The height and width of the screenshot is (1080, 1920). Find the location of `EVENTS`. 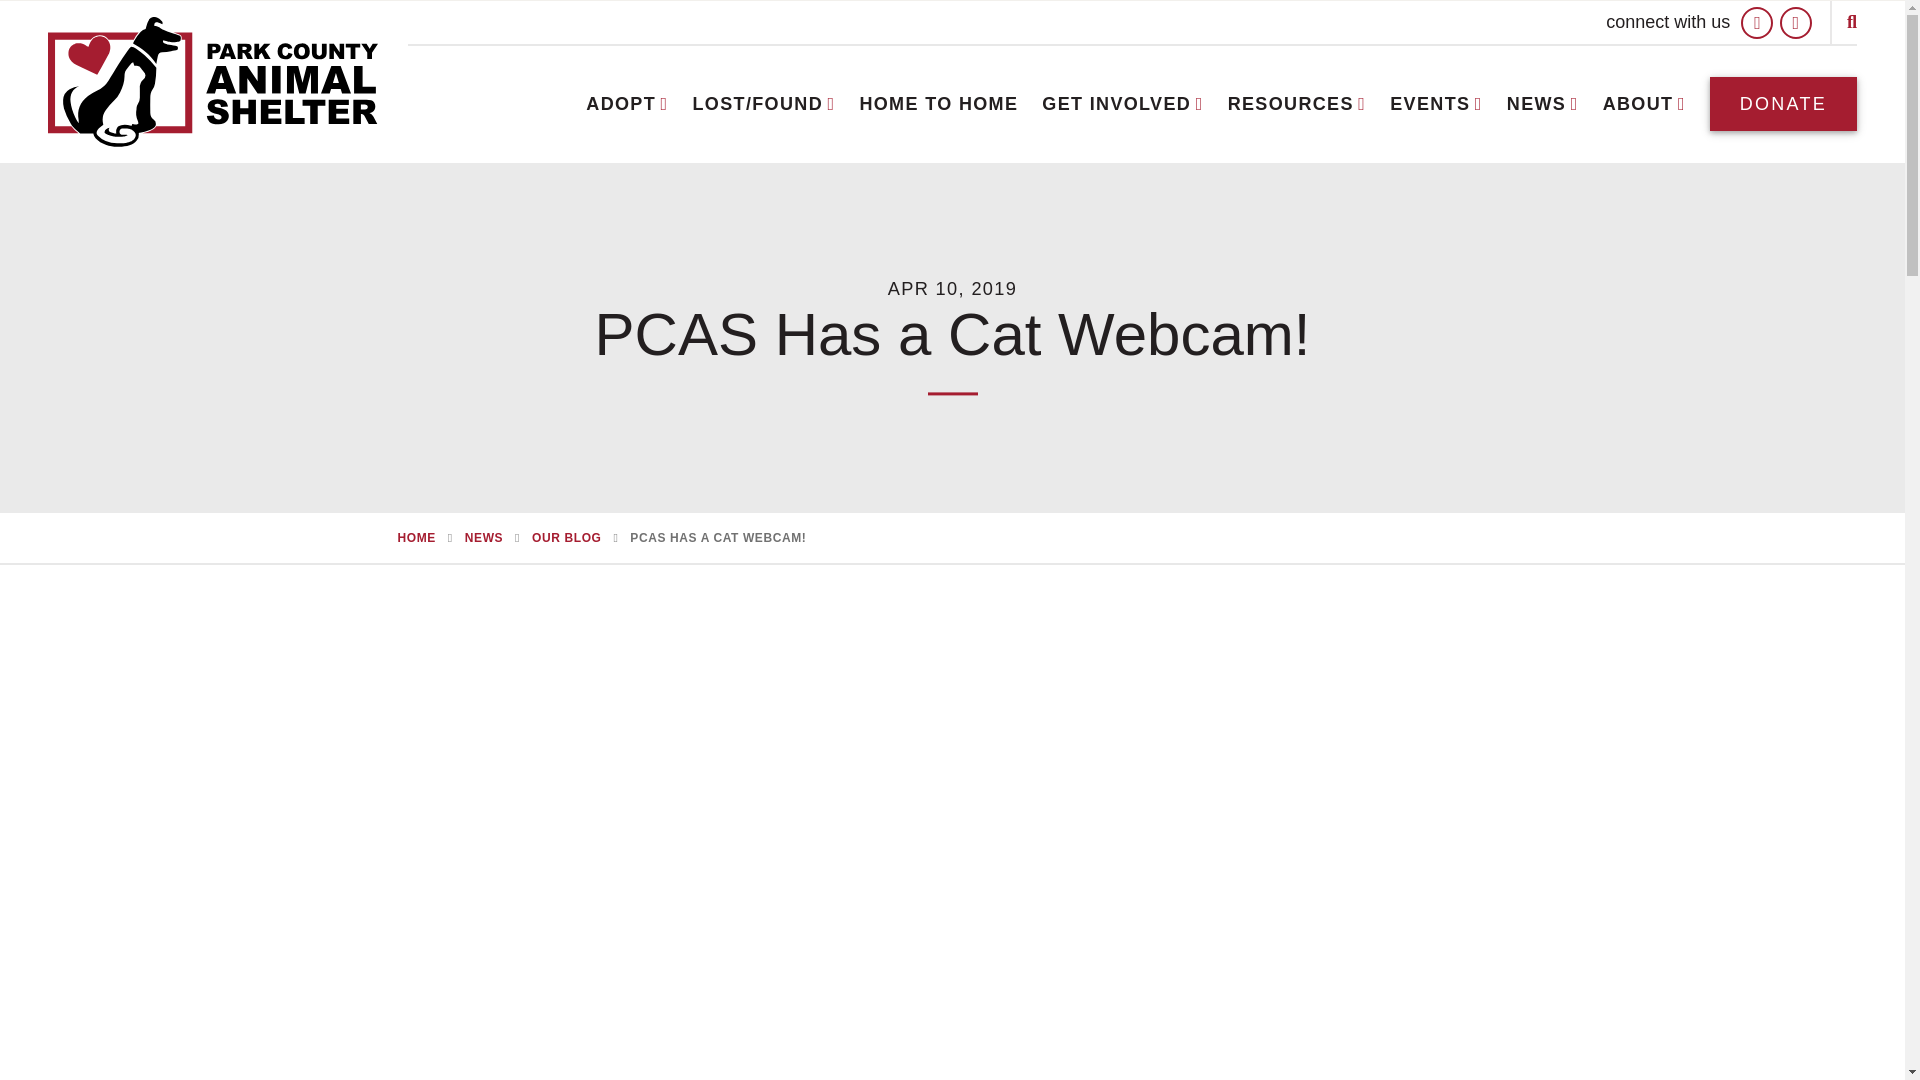

EVENTS is located at coordinates (1436, 104).